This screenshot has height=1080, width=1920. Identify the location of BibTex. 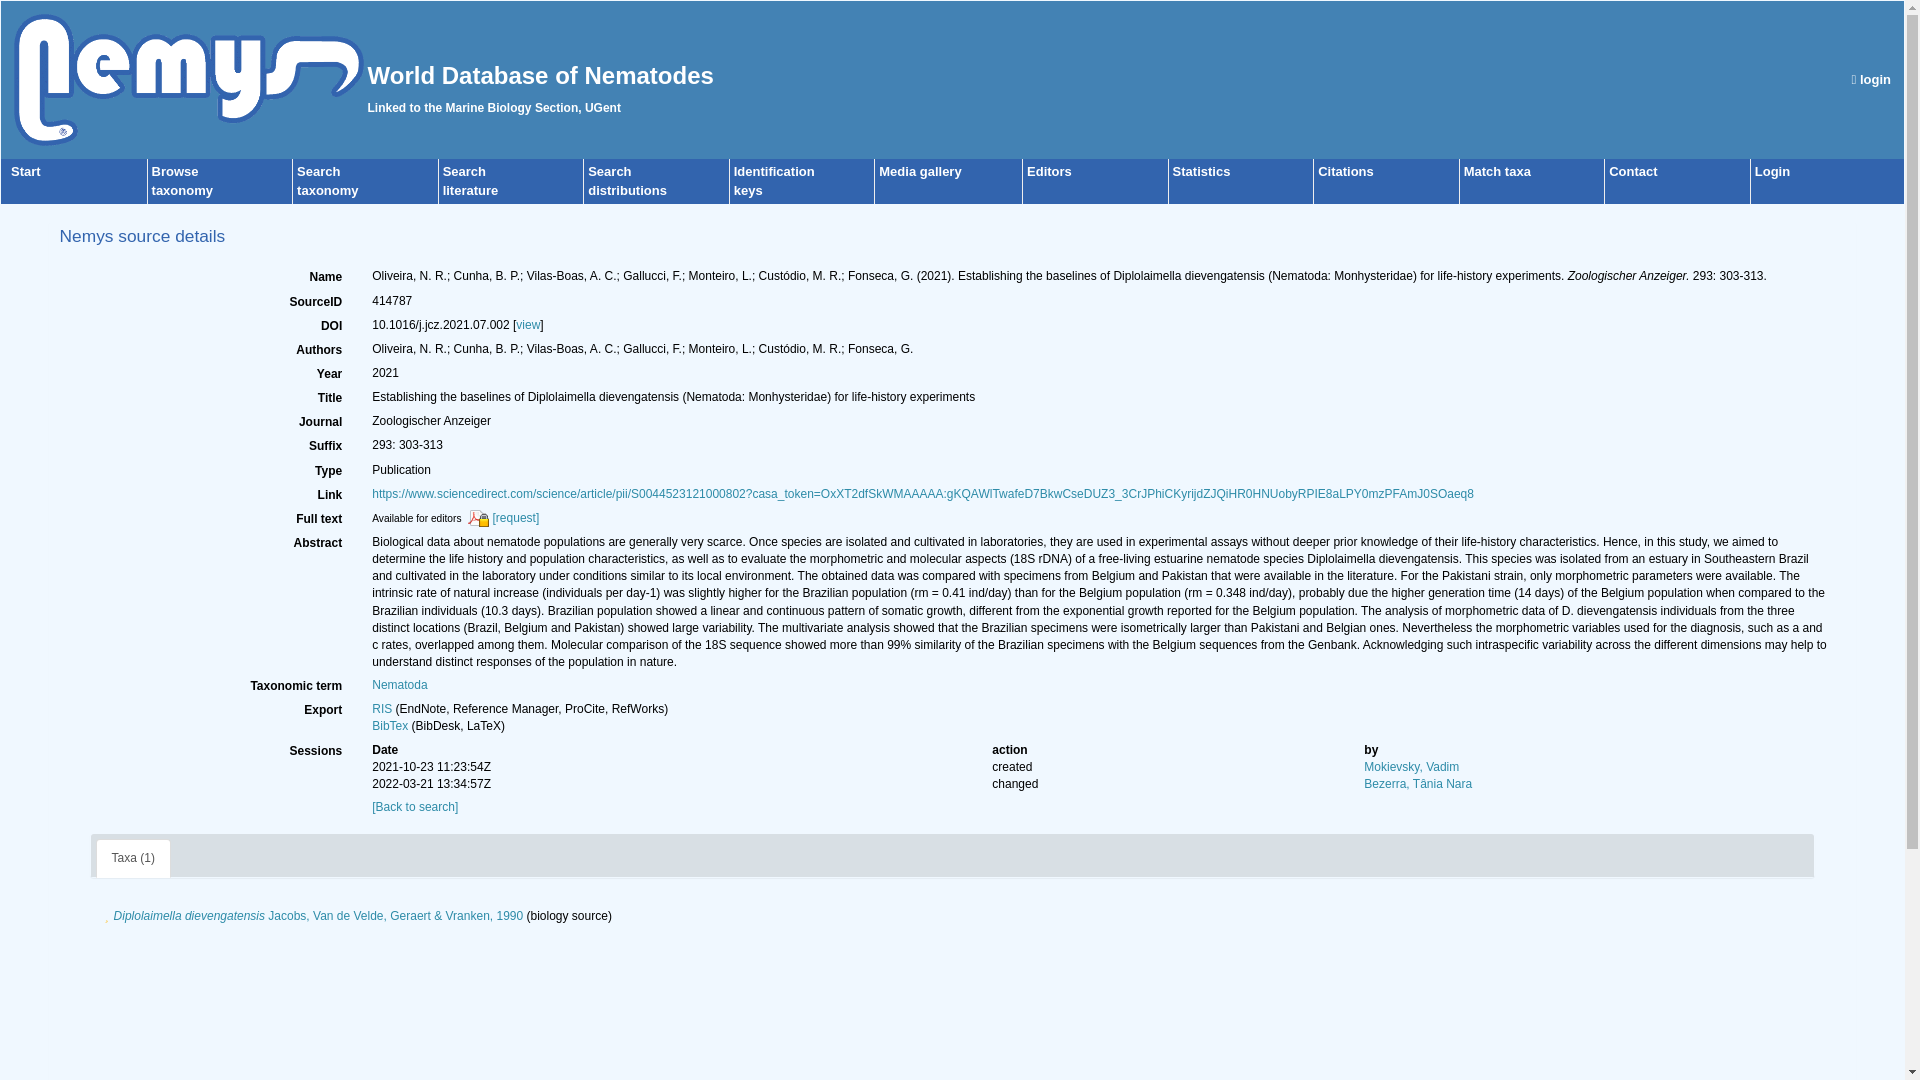
(1872, 80).